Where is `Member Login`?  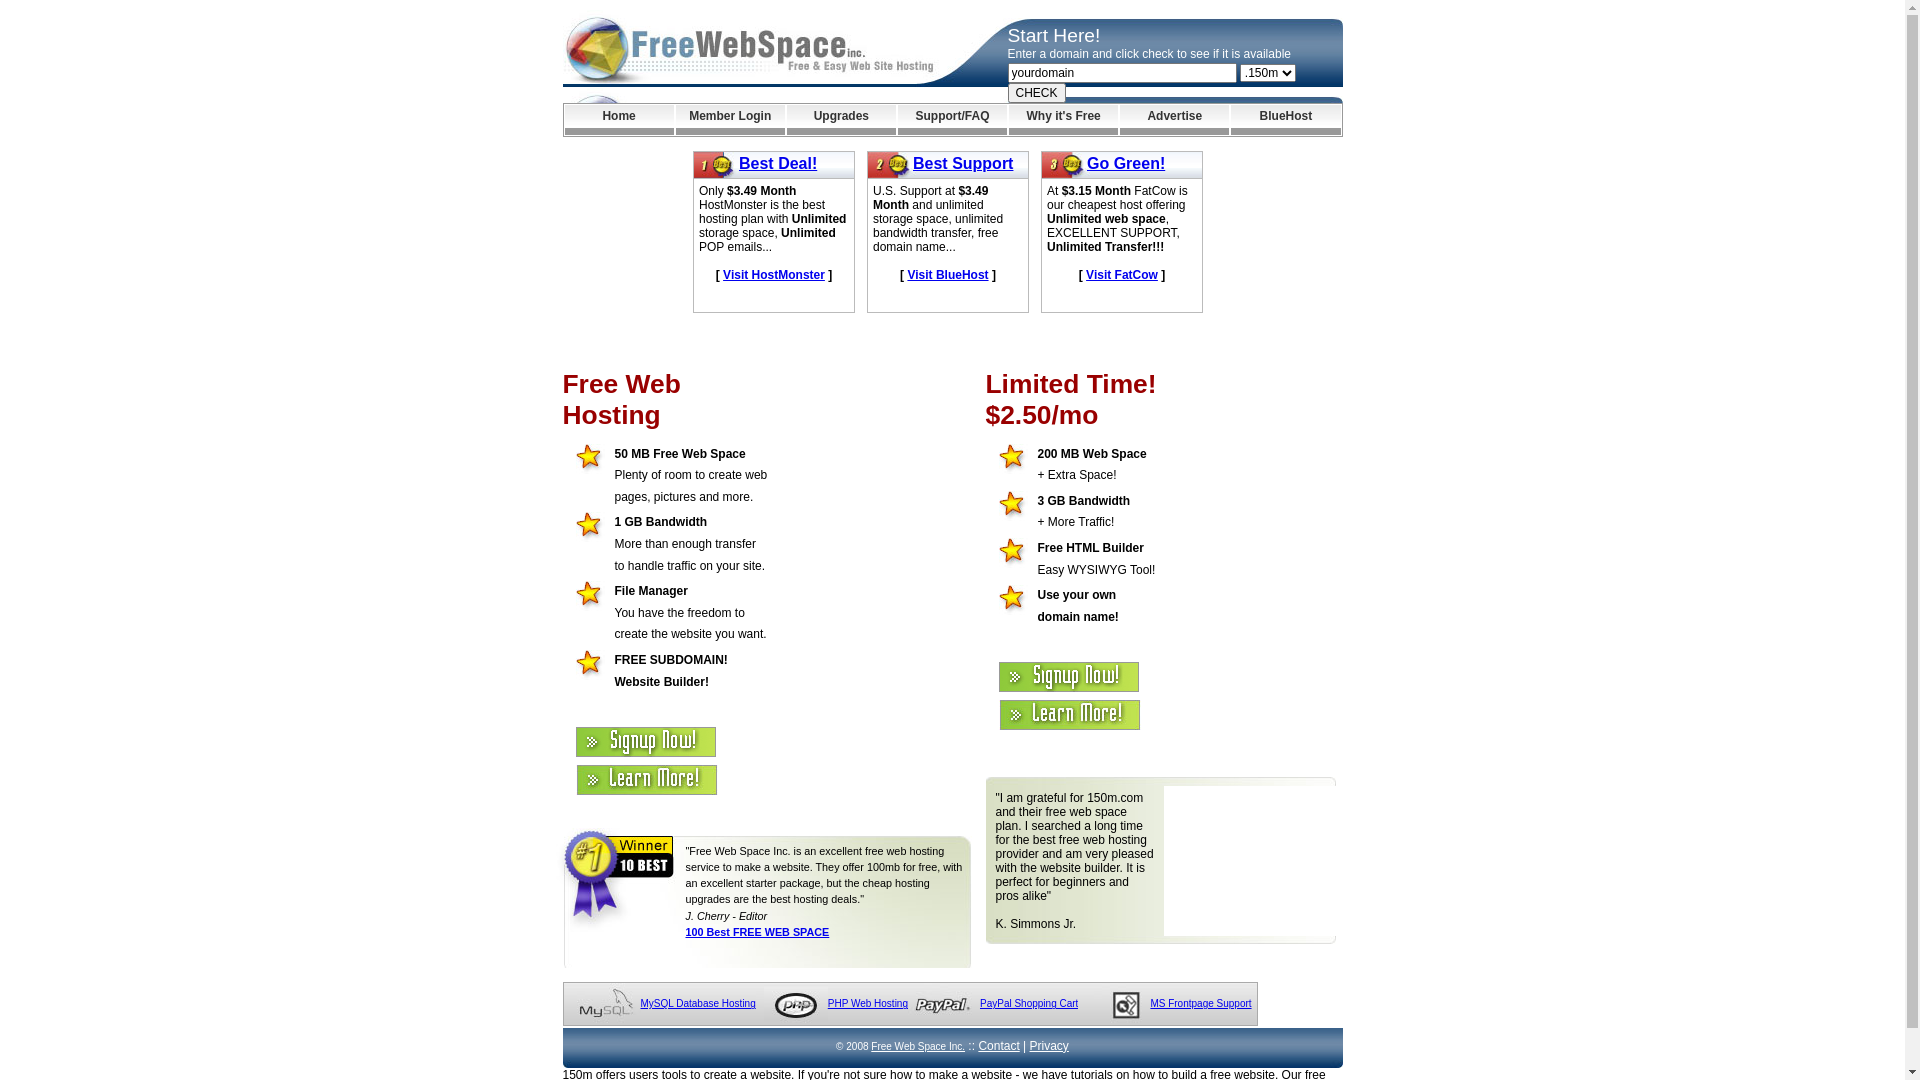
Member Login is located at coordinates (730, 120).